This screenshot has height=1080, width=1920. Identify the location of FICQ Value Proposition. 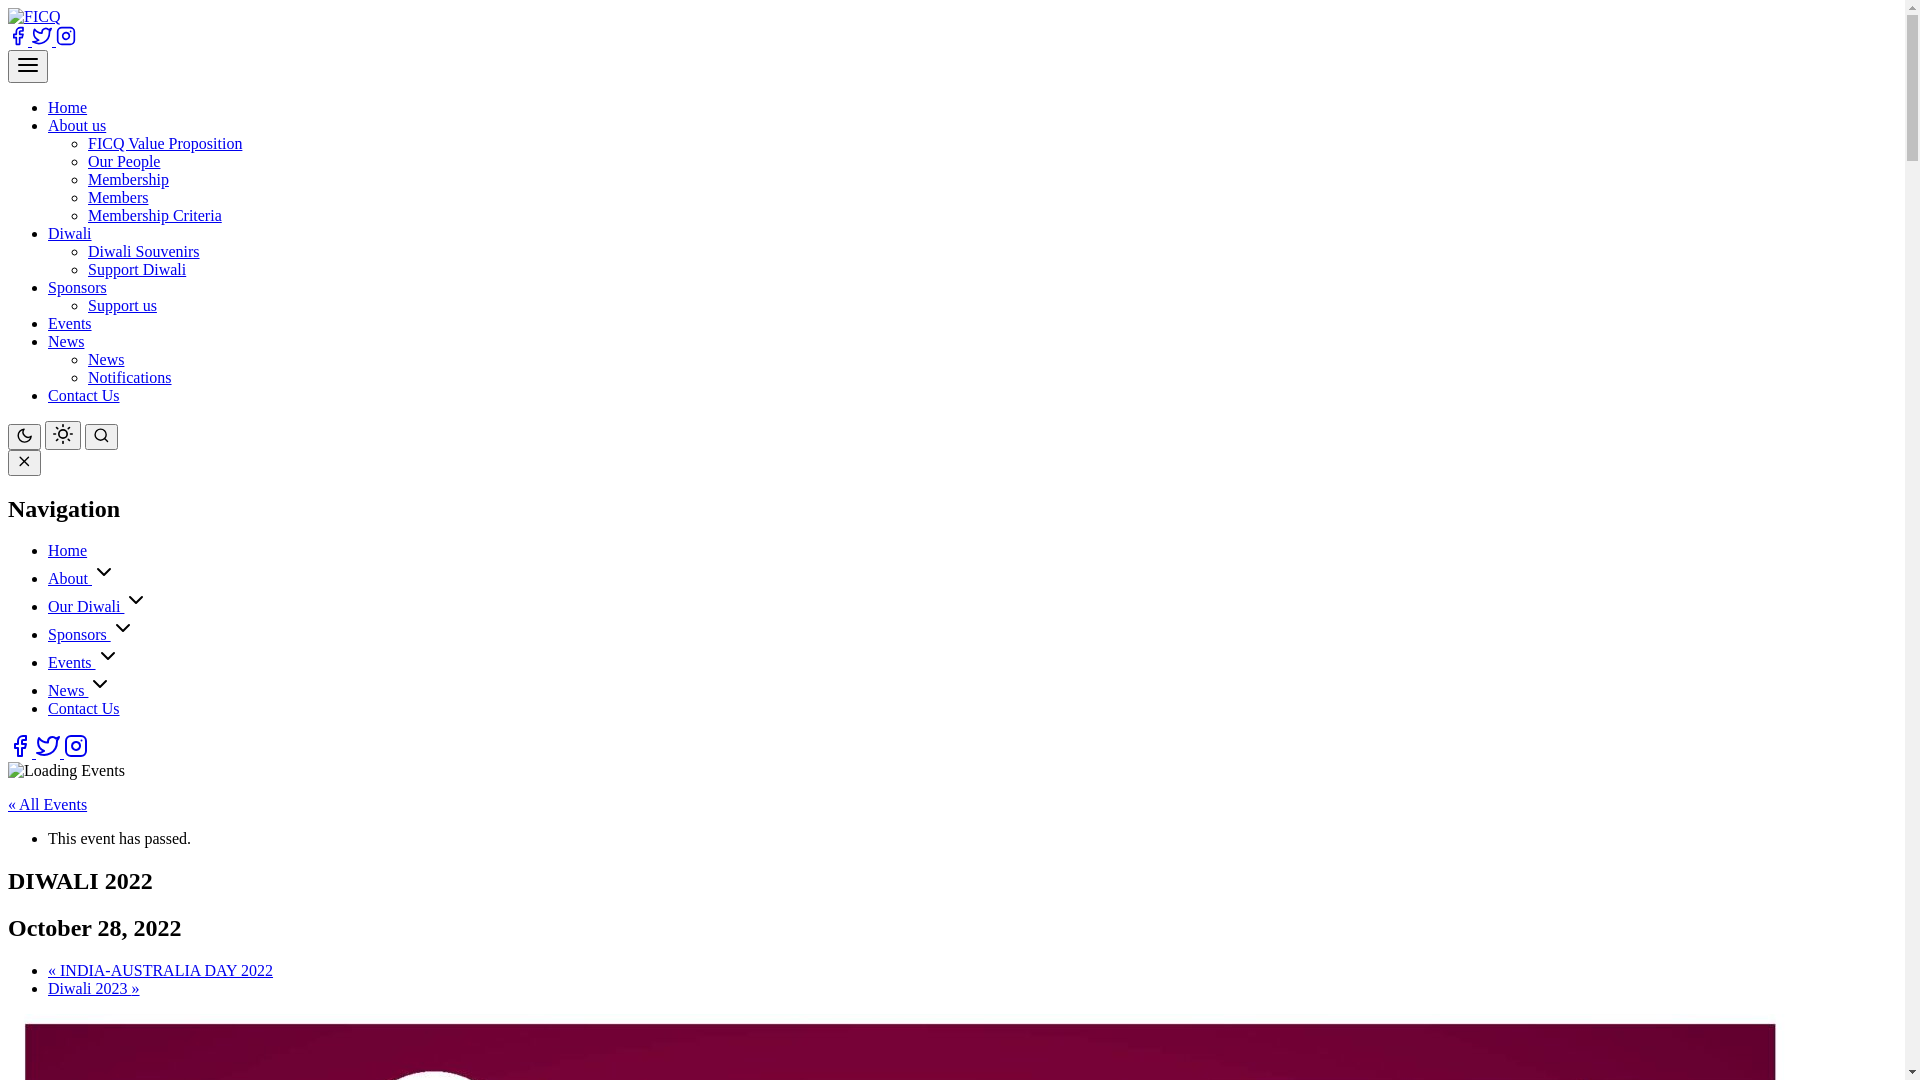
(165, 144).